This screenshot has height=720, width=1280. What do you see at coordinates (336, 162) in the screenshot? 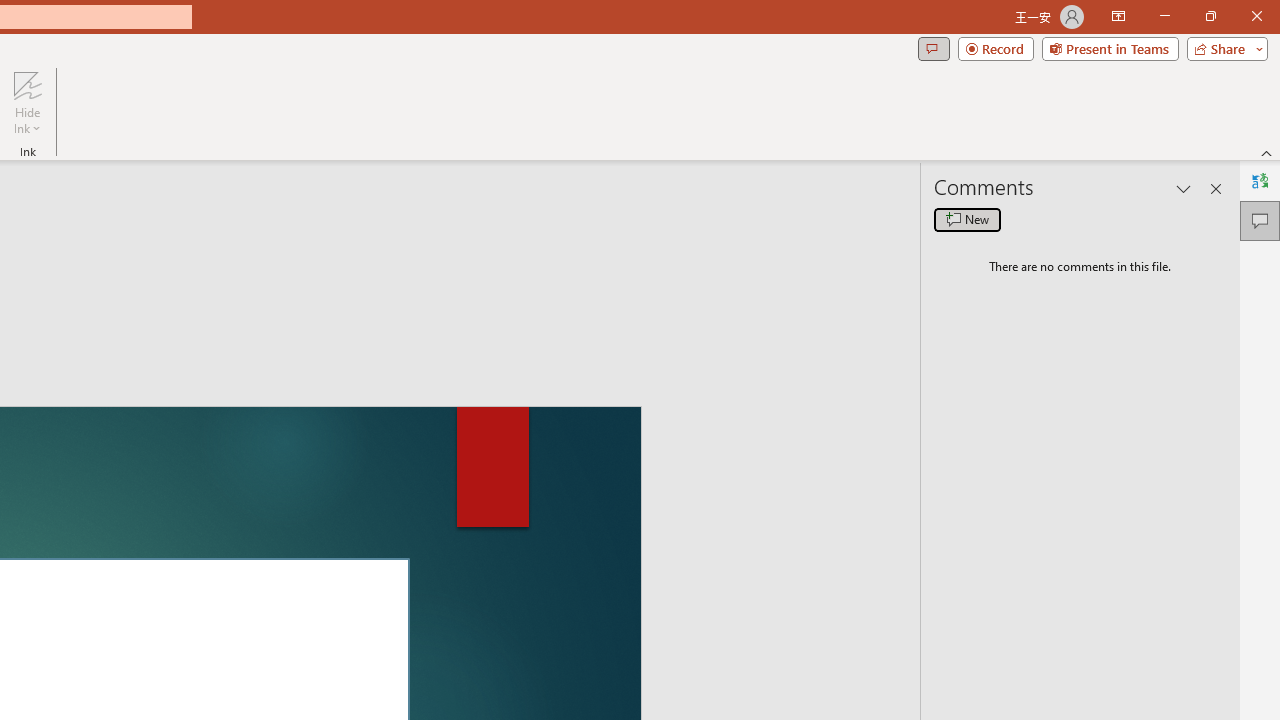
I see `Text Box` at bounding box center [336, 162].